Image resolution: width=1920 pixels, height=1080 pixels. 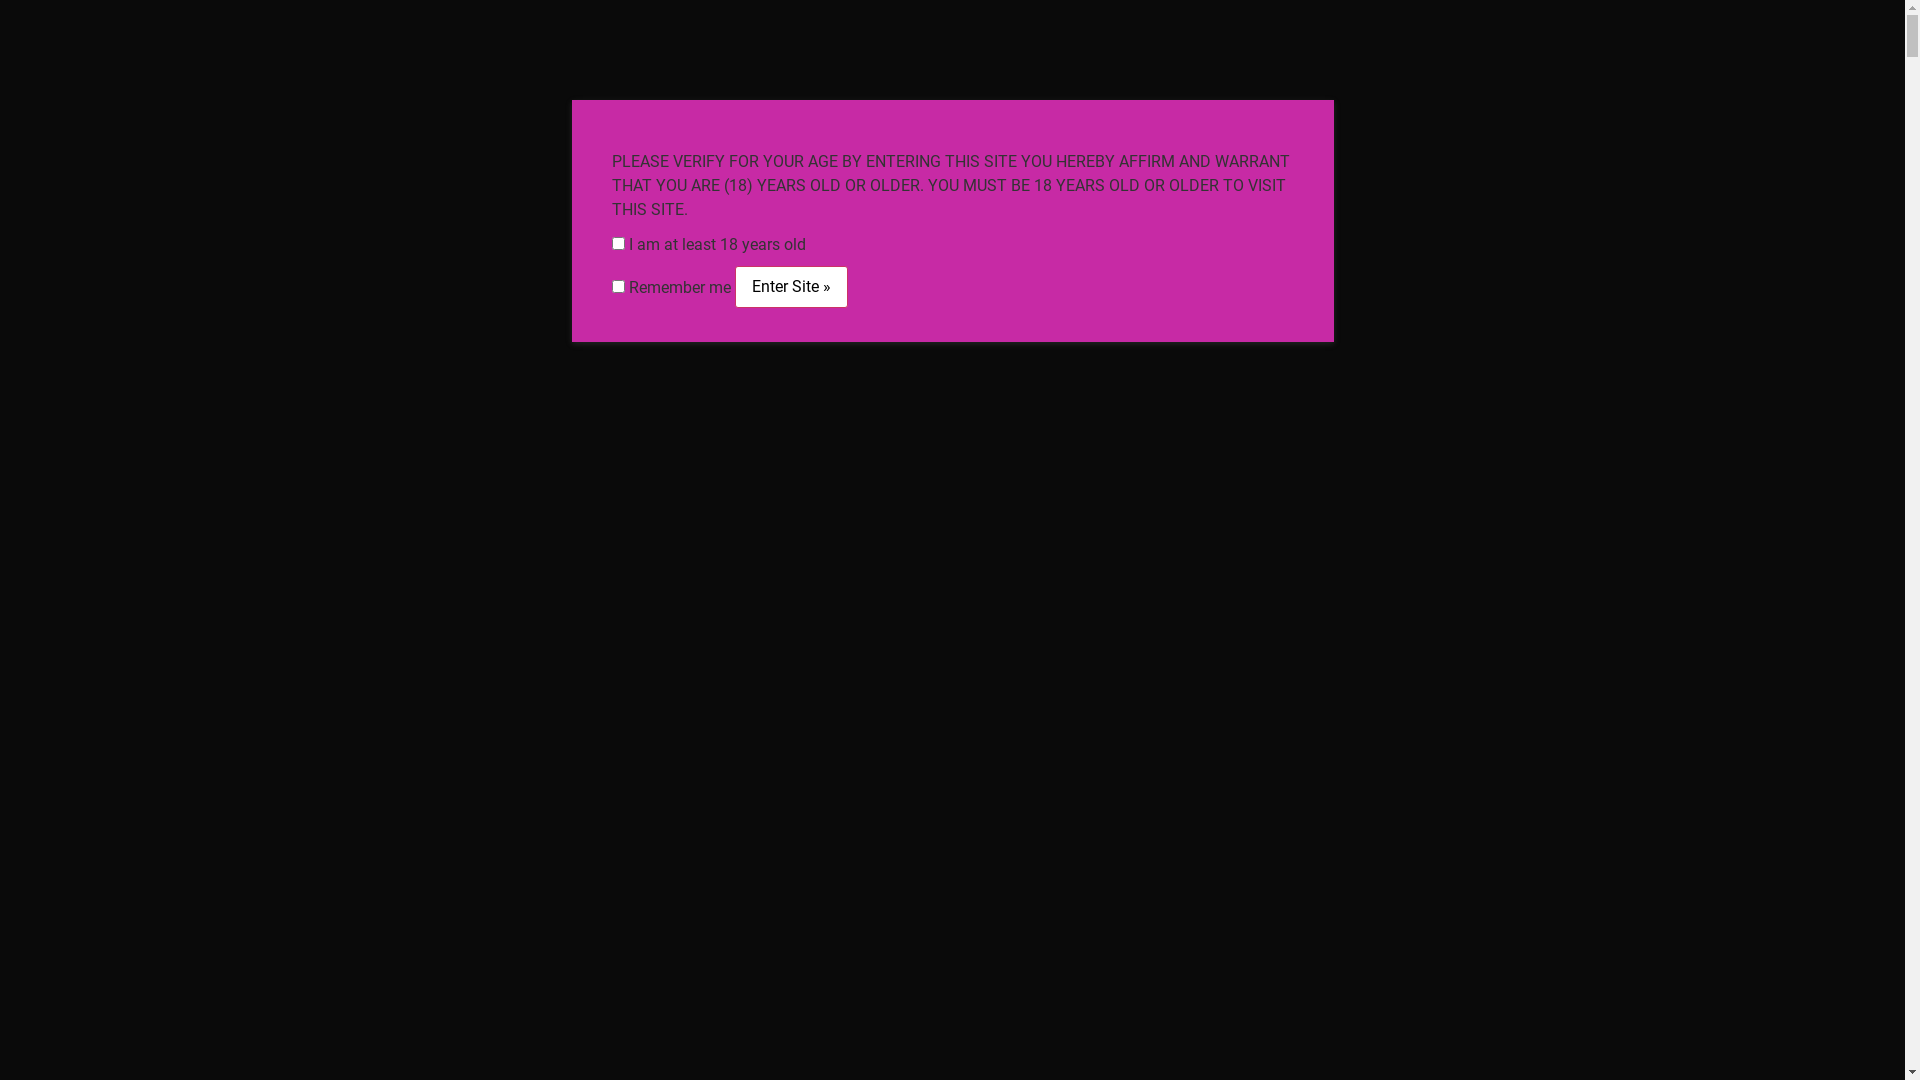 I want to click on GOLF CADDY STRIPPERS, so click(x=794, y=261).